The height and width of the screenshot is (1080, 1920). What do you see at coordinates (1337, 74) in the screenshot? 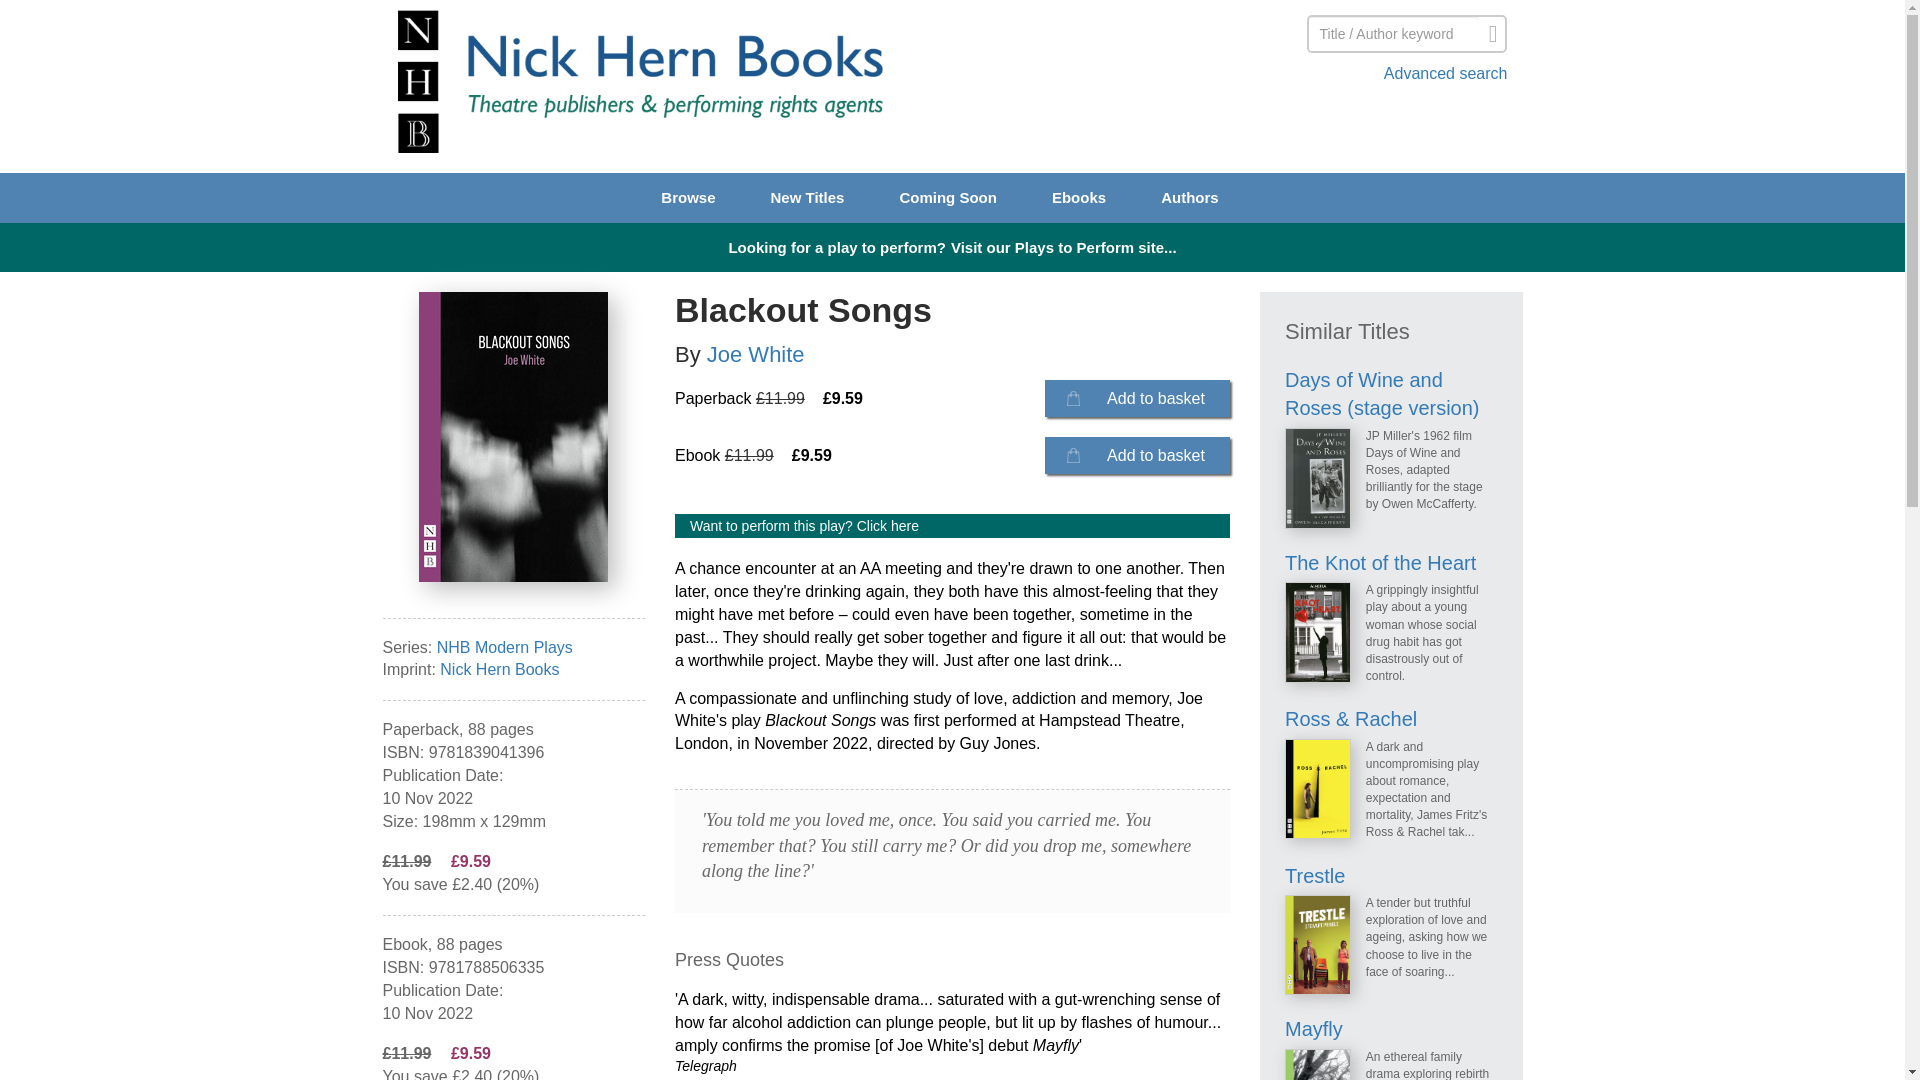
I see `Advanced search` at bounding box center [1337, 74].